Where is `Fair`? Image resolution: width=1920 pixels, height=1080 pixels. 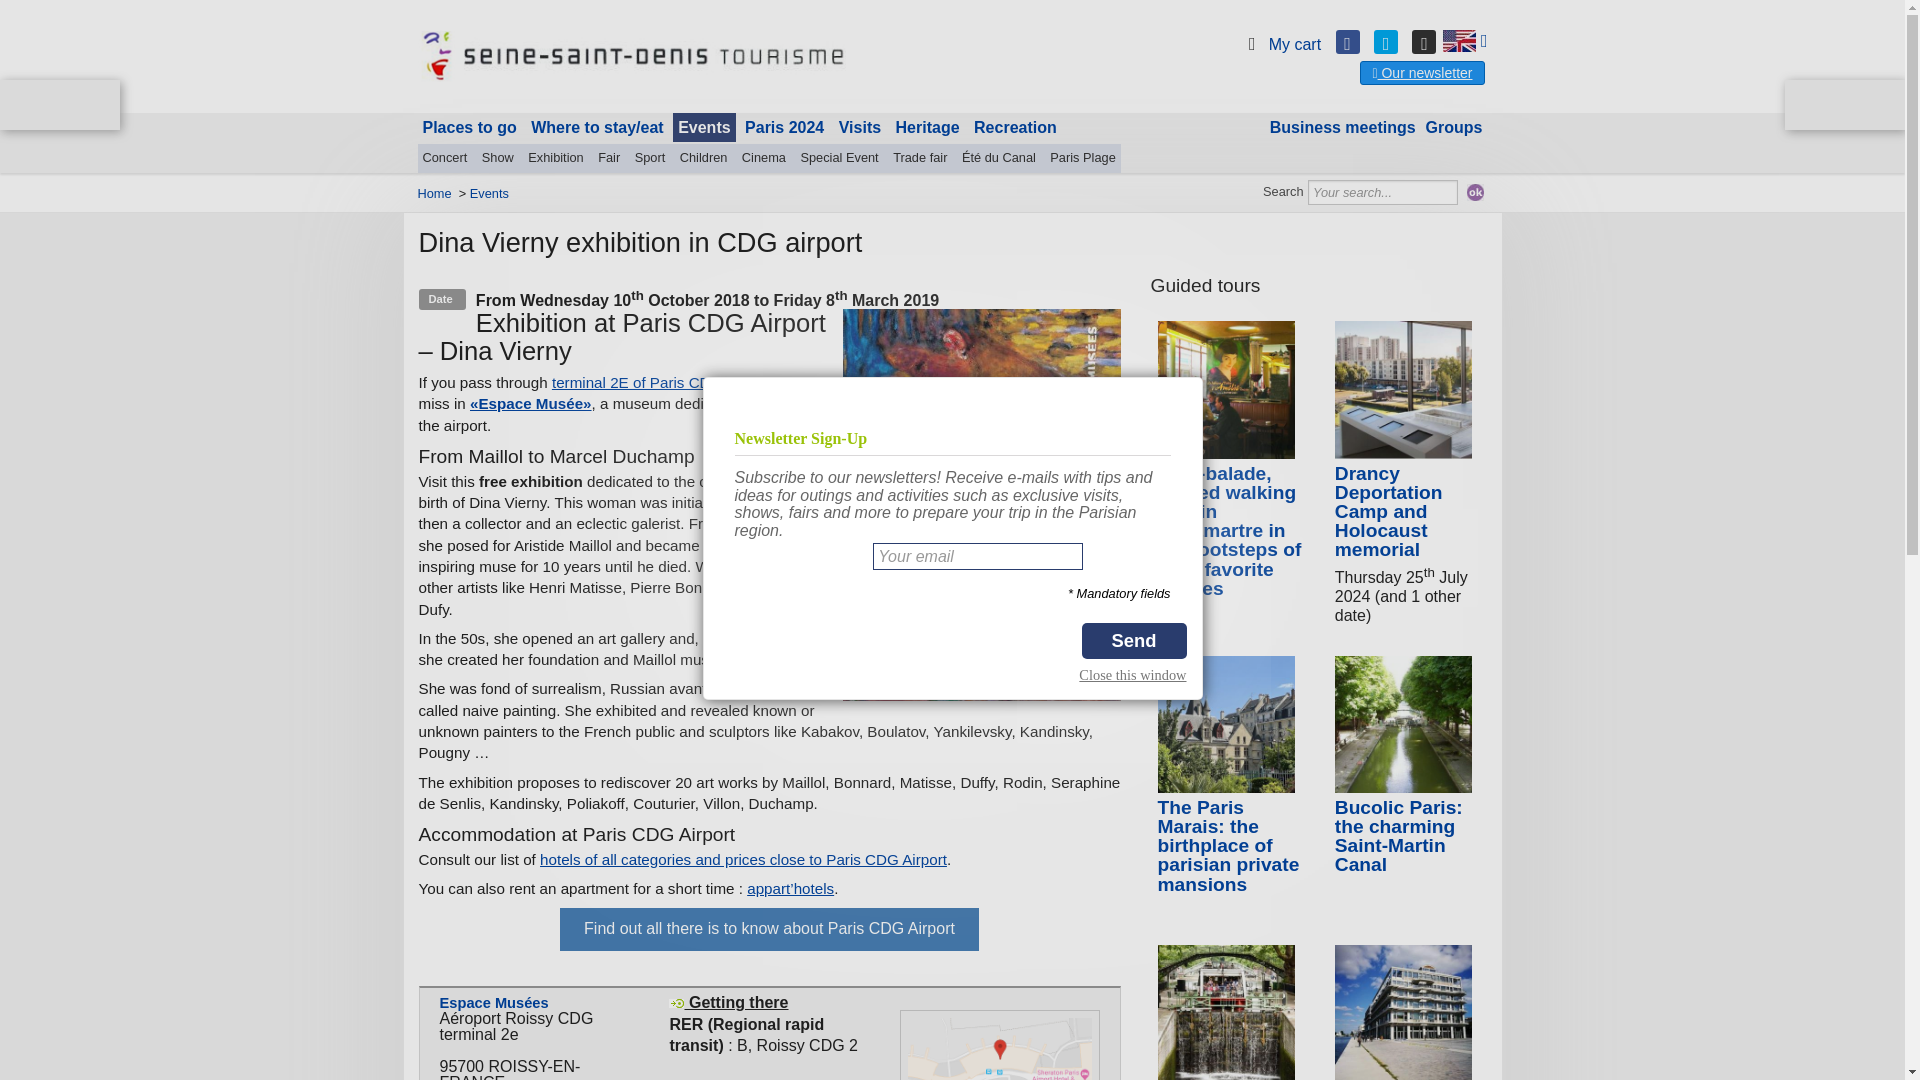
Fair is located at coordinates (609, 157).